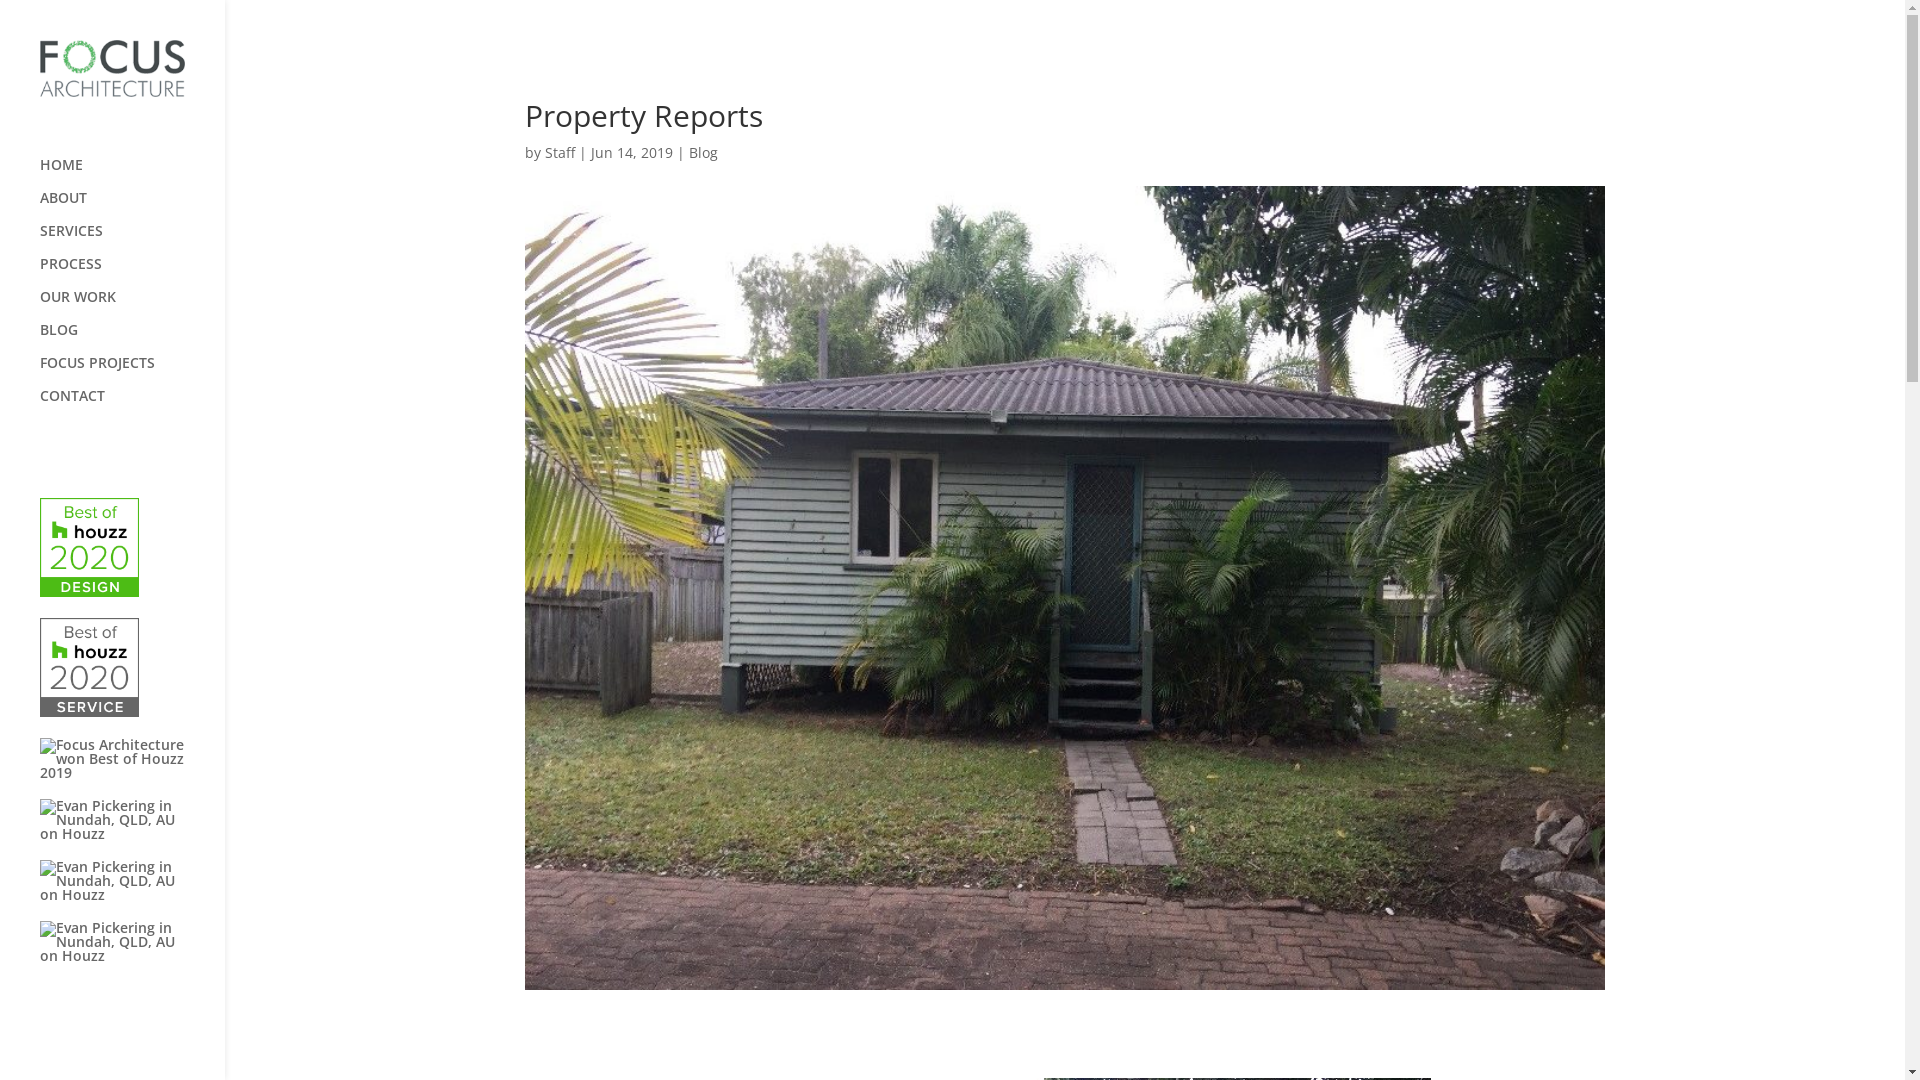 This screenshot has height=1080, width=1920. I want to click on HOME, so click(132, 174).